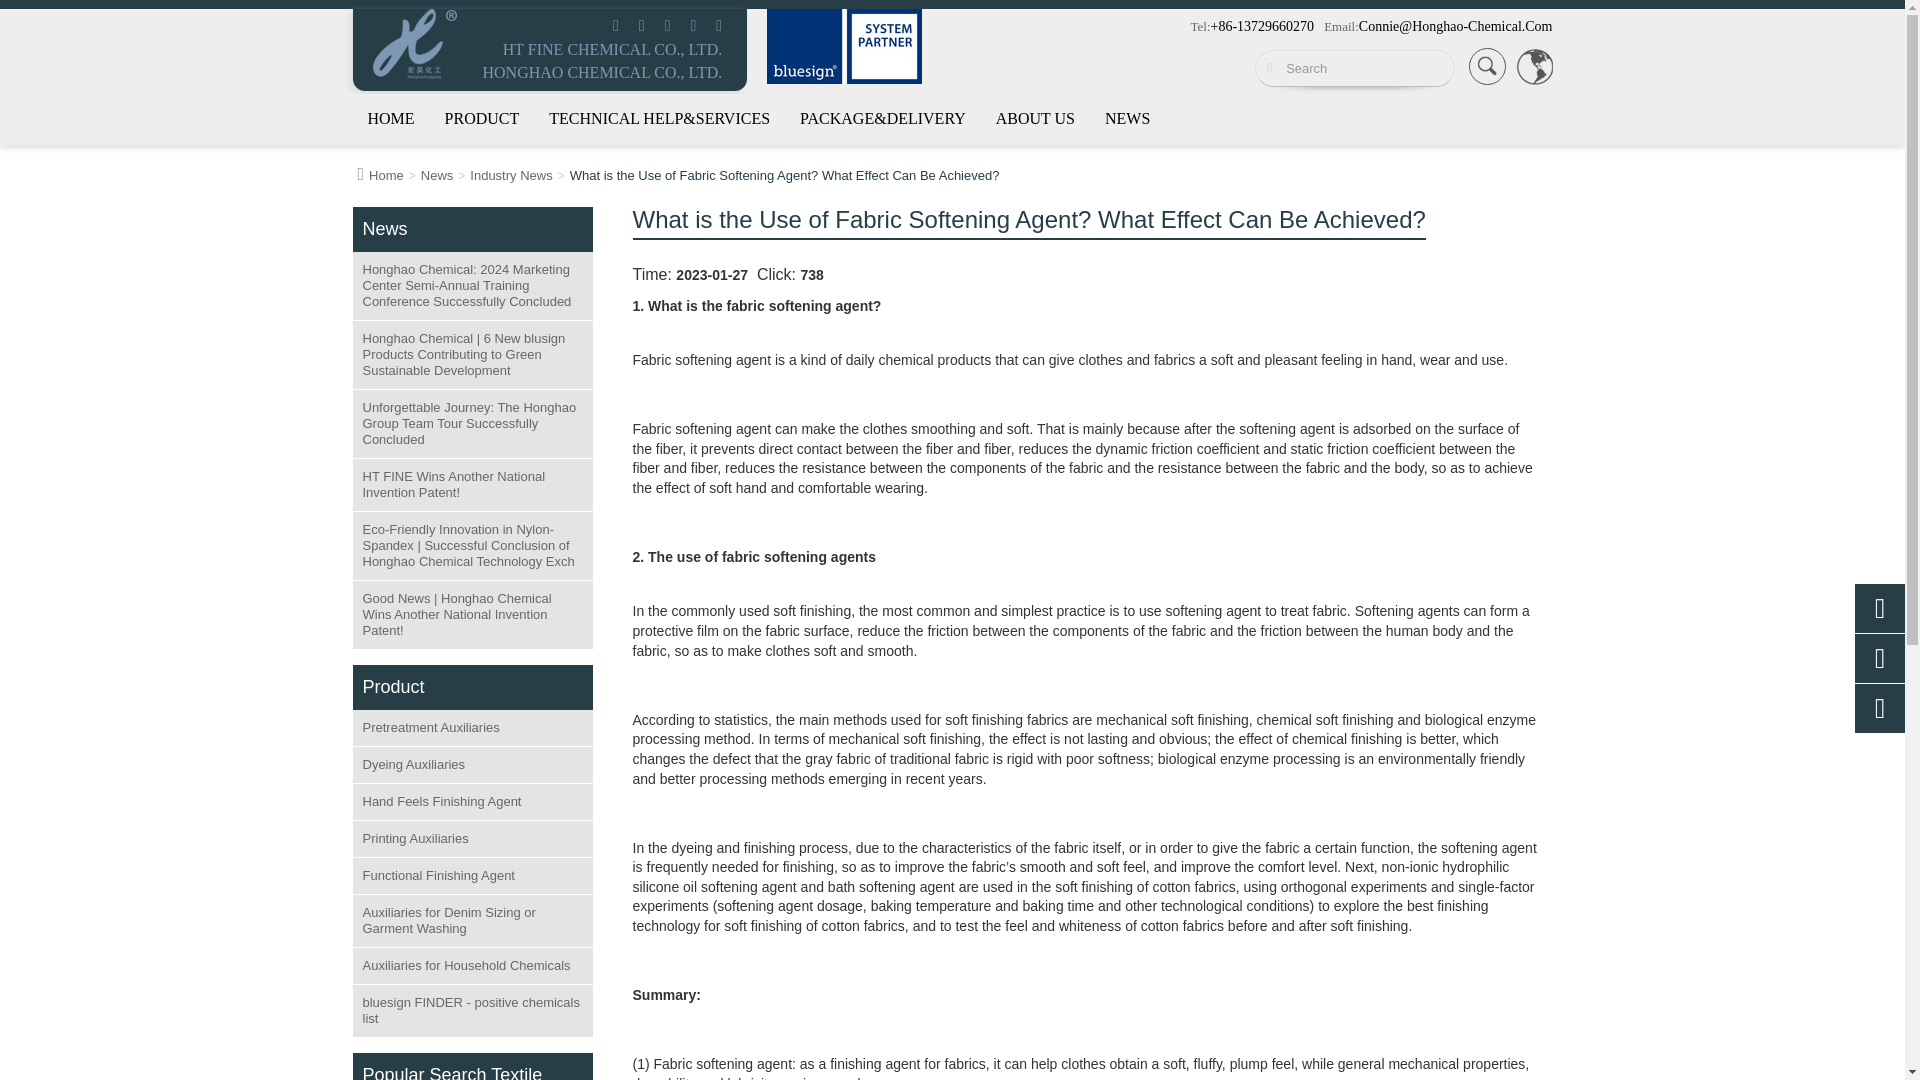 This screenshot has width=1920, height=1080. I want to click on HOME, so click(390, 118).